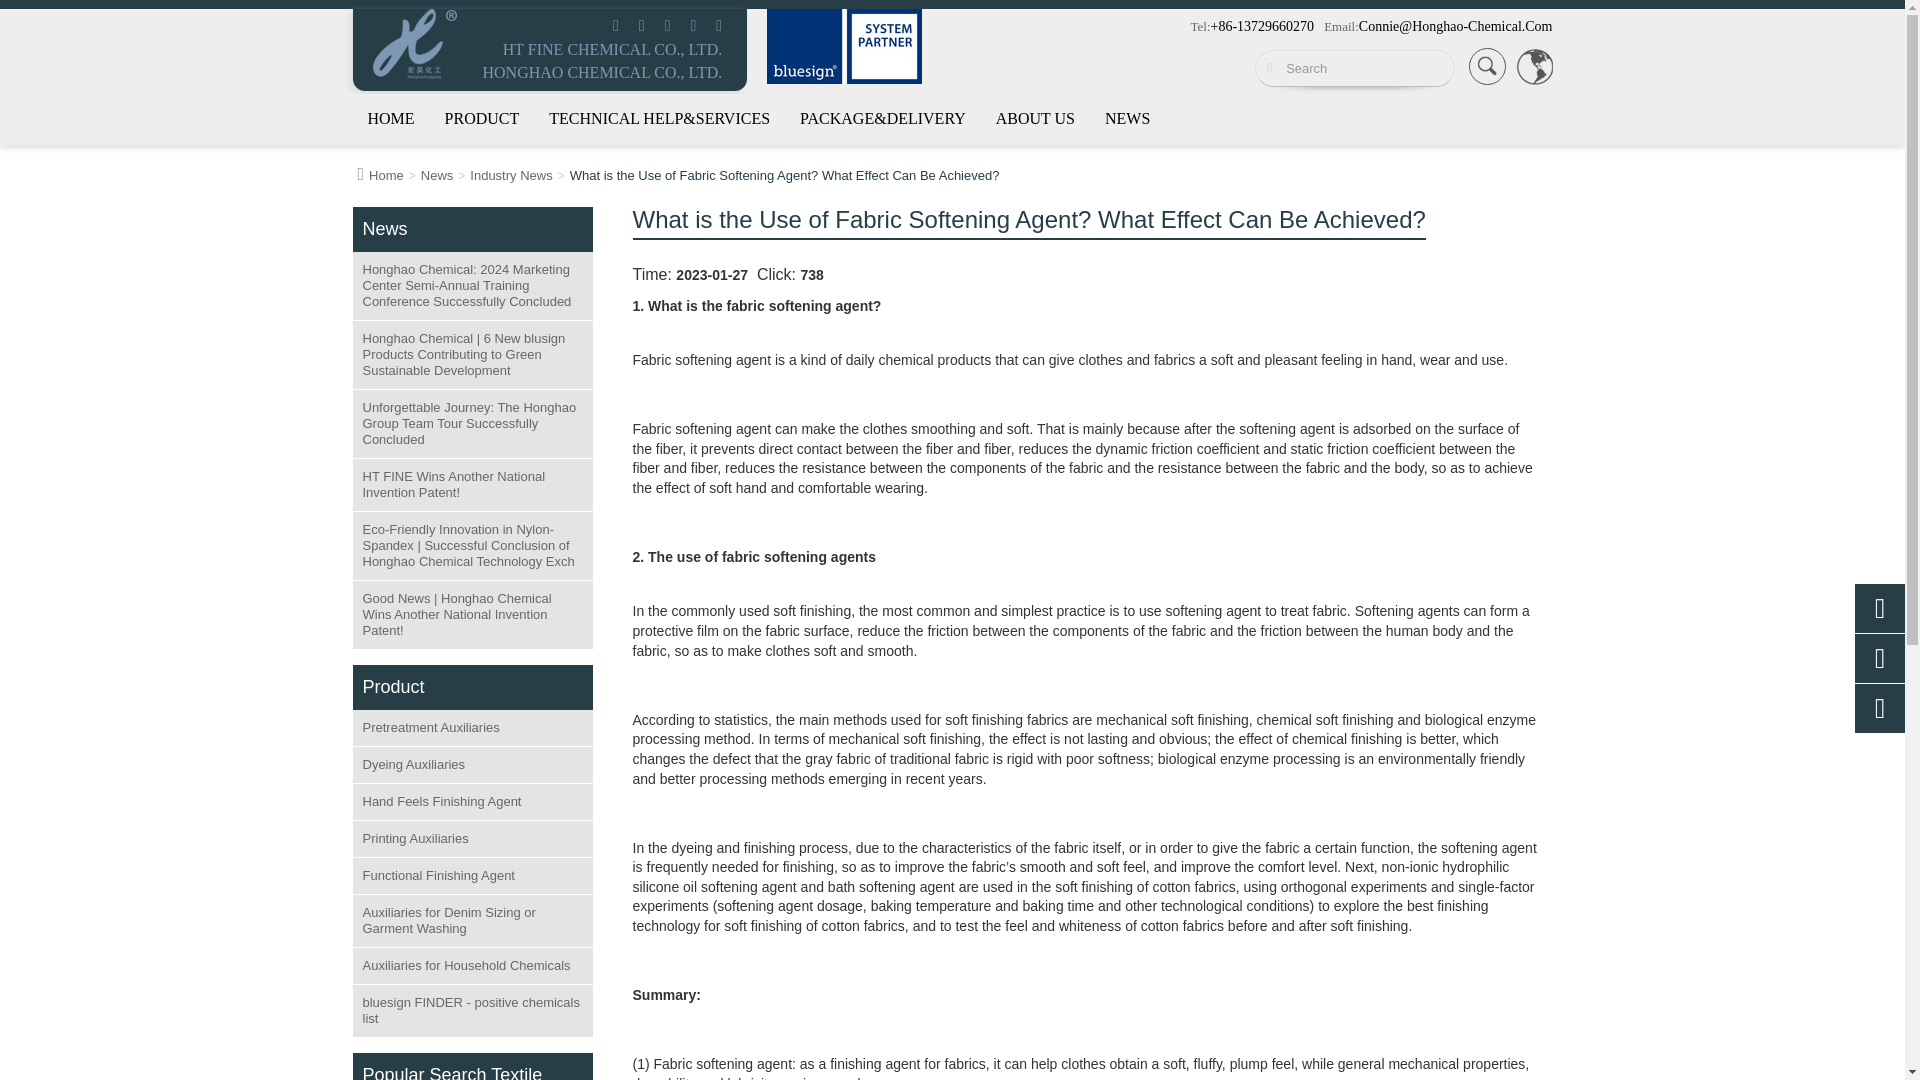 This screenshot has width=1920, height=1080. I want to click on HOME, so click(390, 118).